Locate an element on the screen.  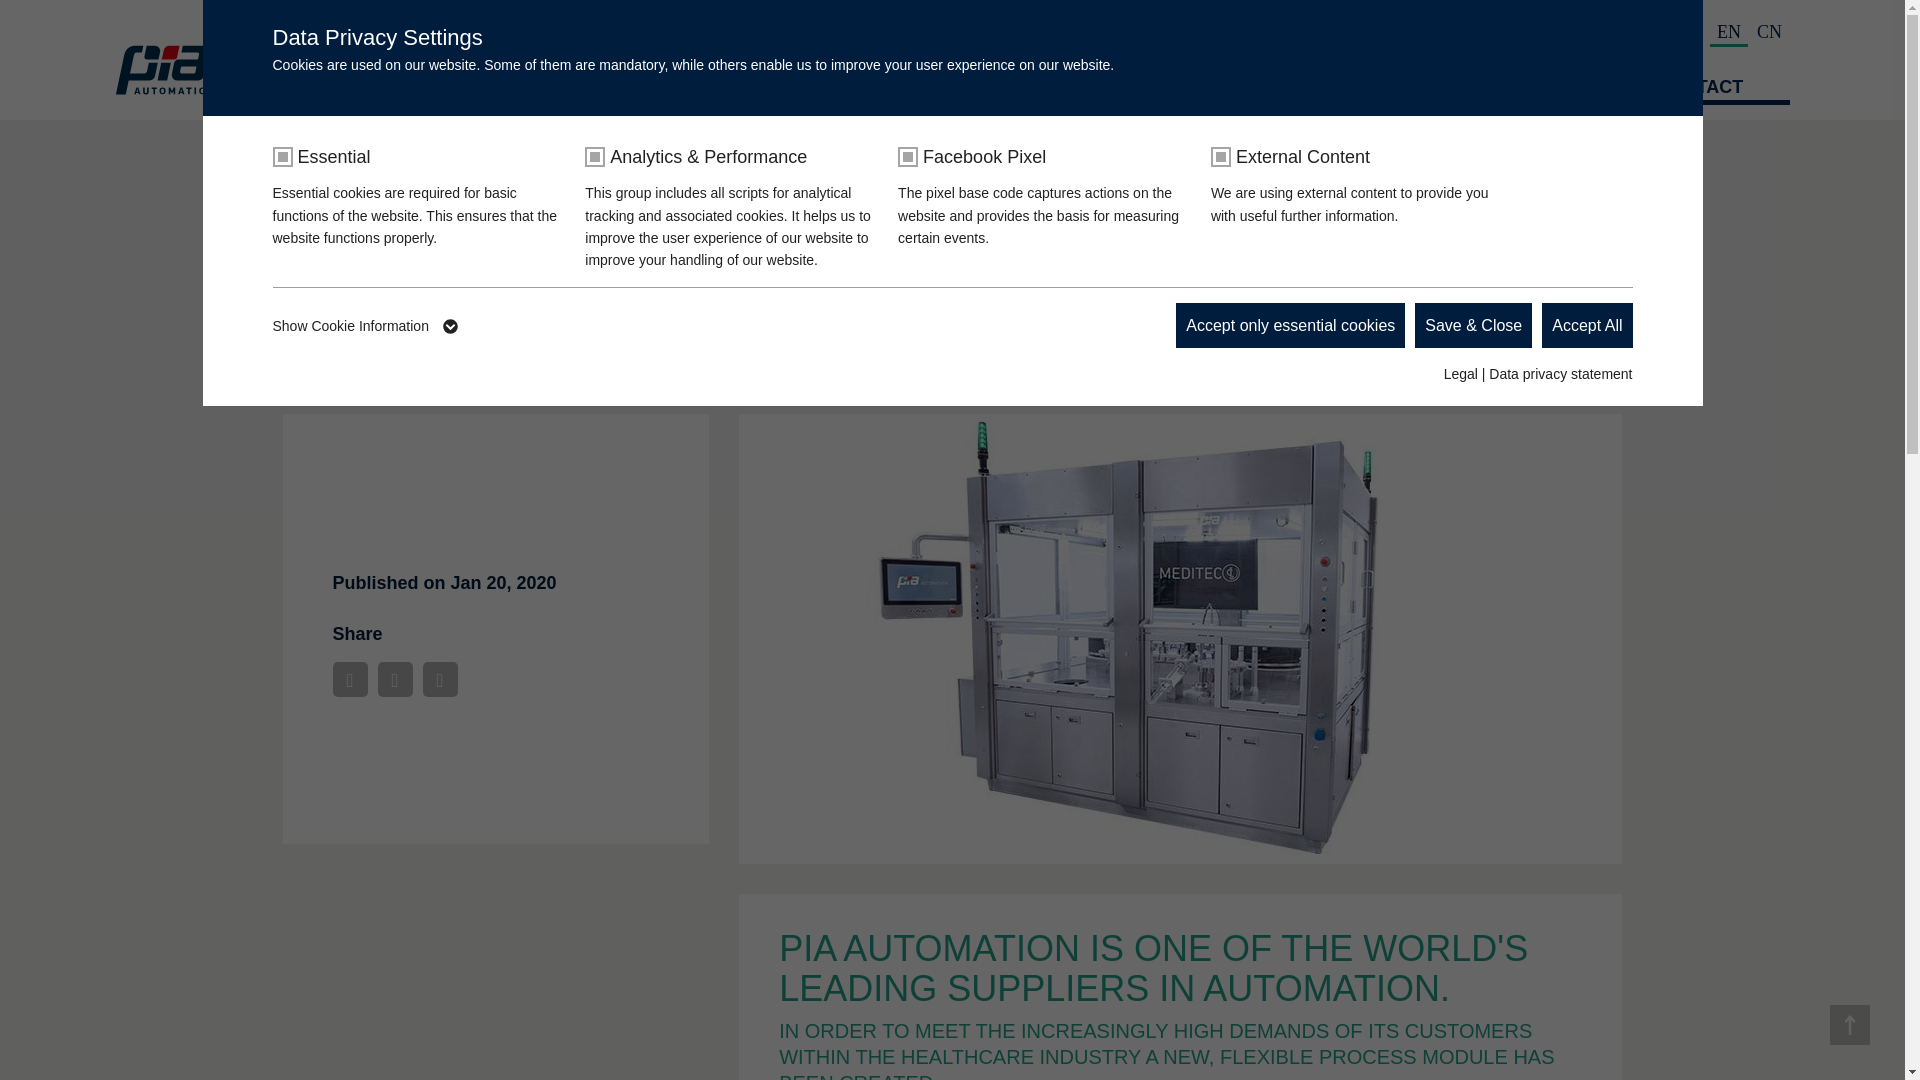
Scroll up is located at coordinates (1850, 1025).